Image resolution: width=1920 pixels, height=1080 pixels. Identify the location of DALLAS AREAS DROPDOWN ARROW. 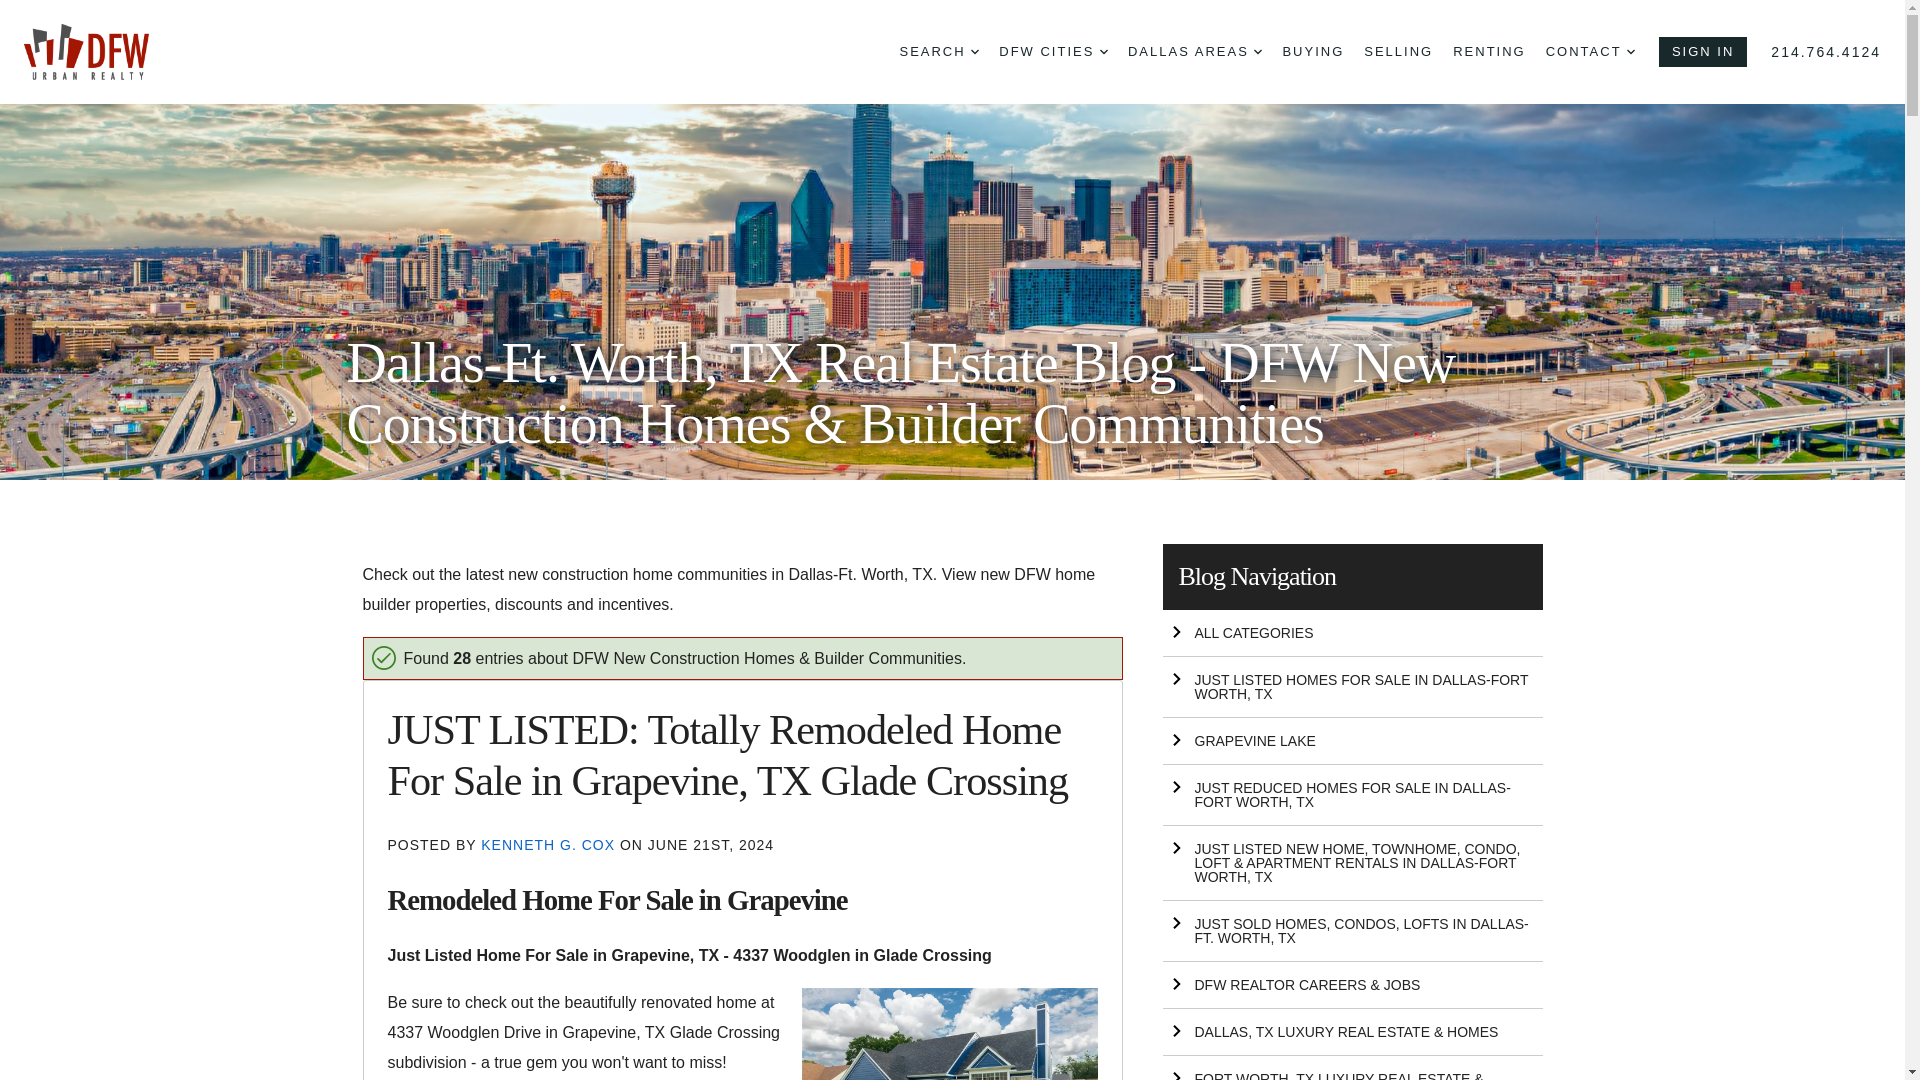
(1194, 52).